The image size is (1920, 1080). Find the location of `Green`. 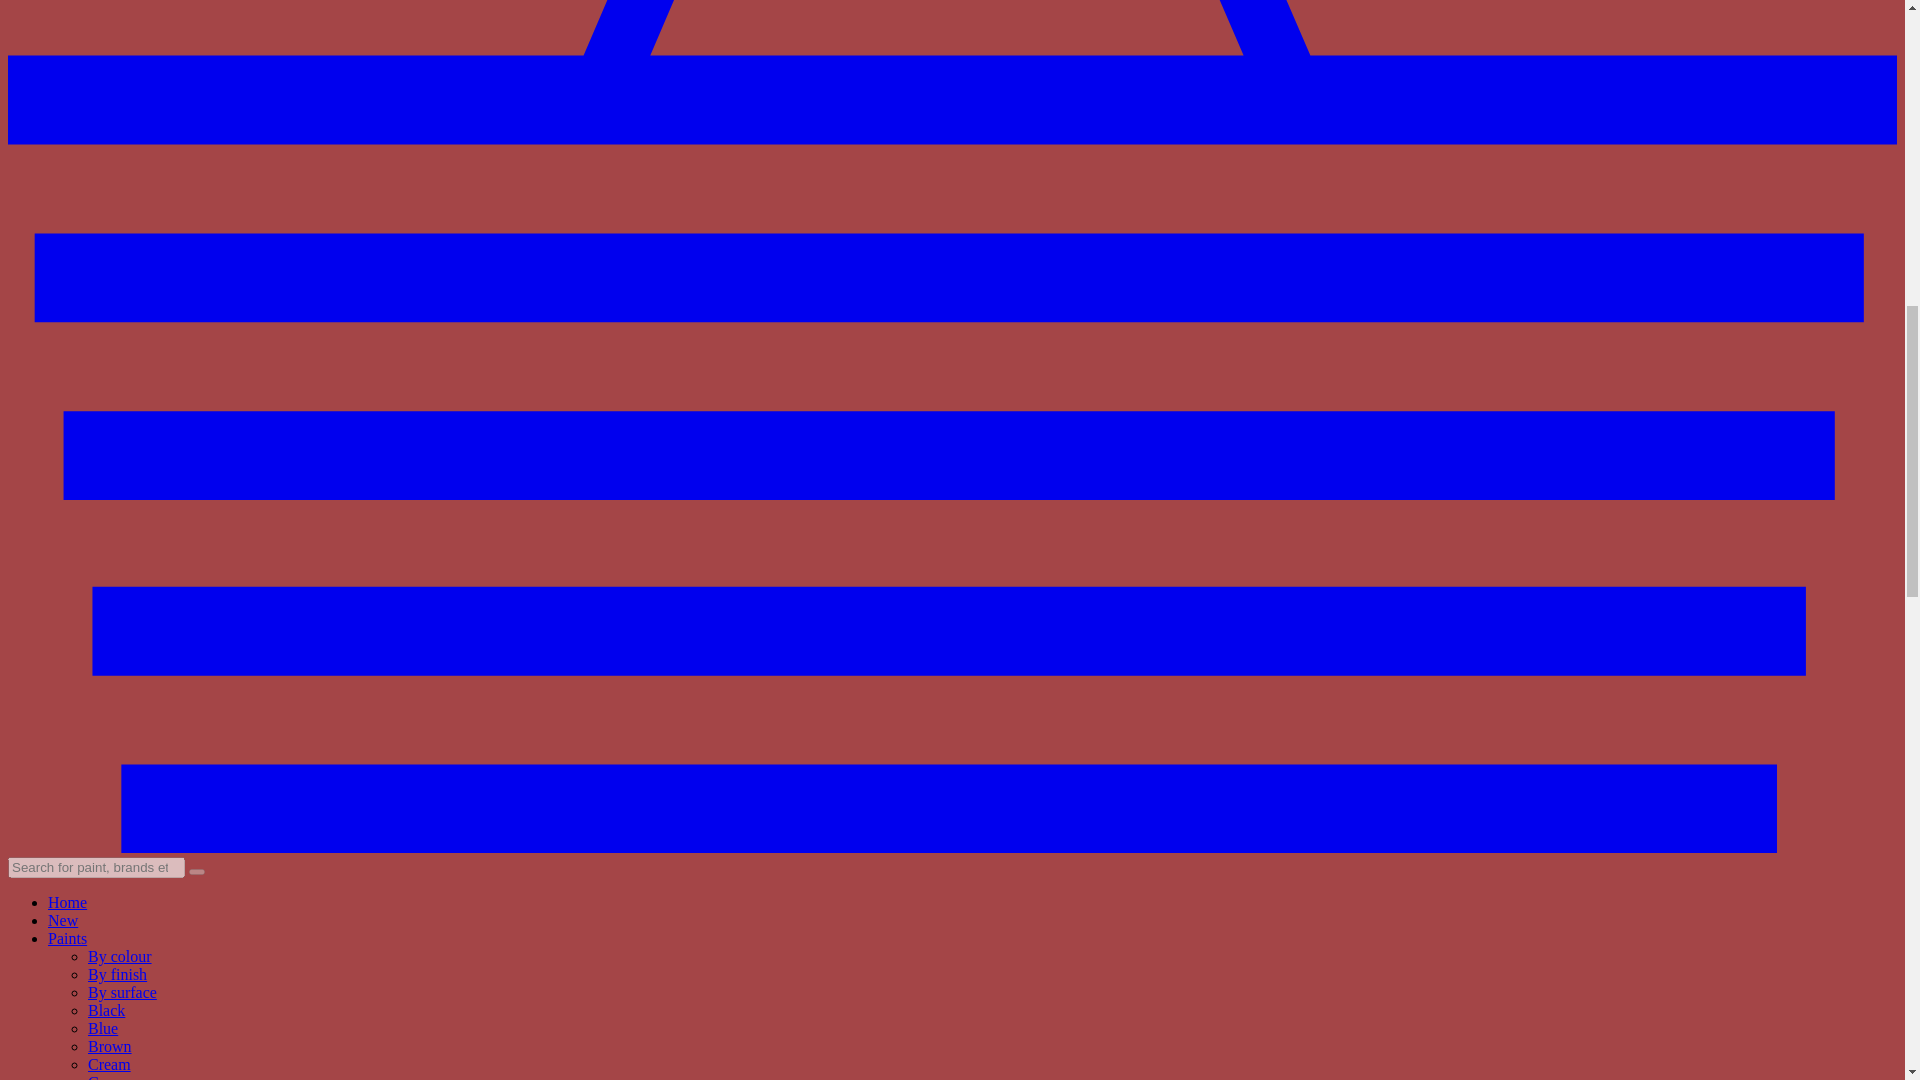

Green is located at coordinates (107, 1076).